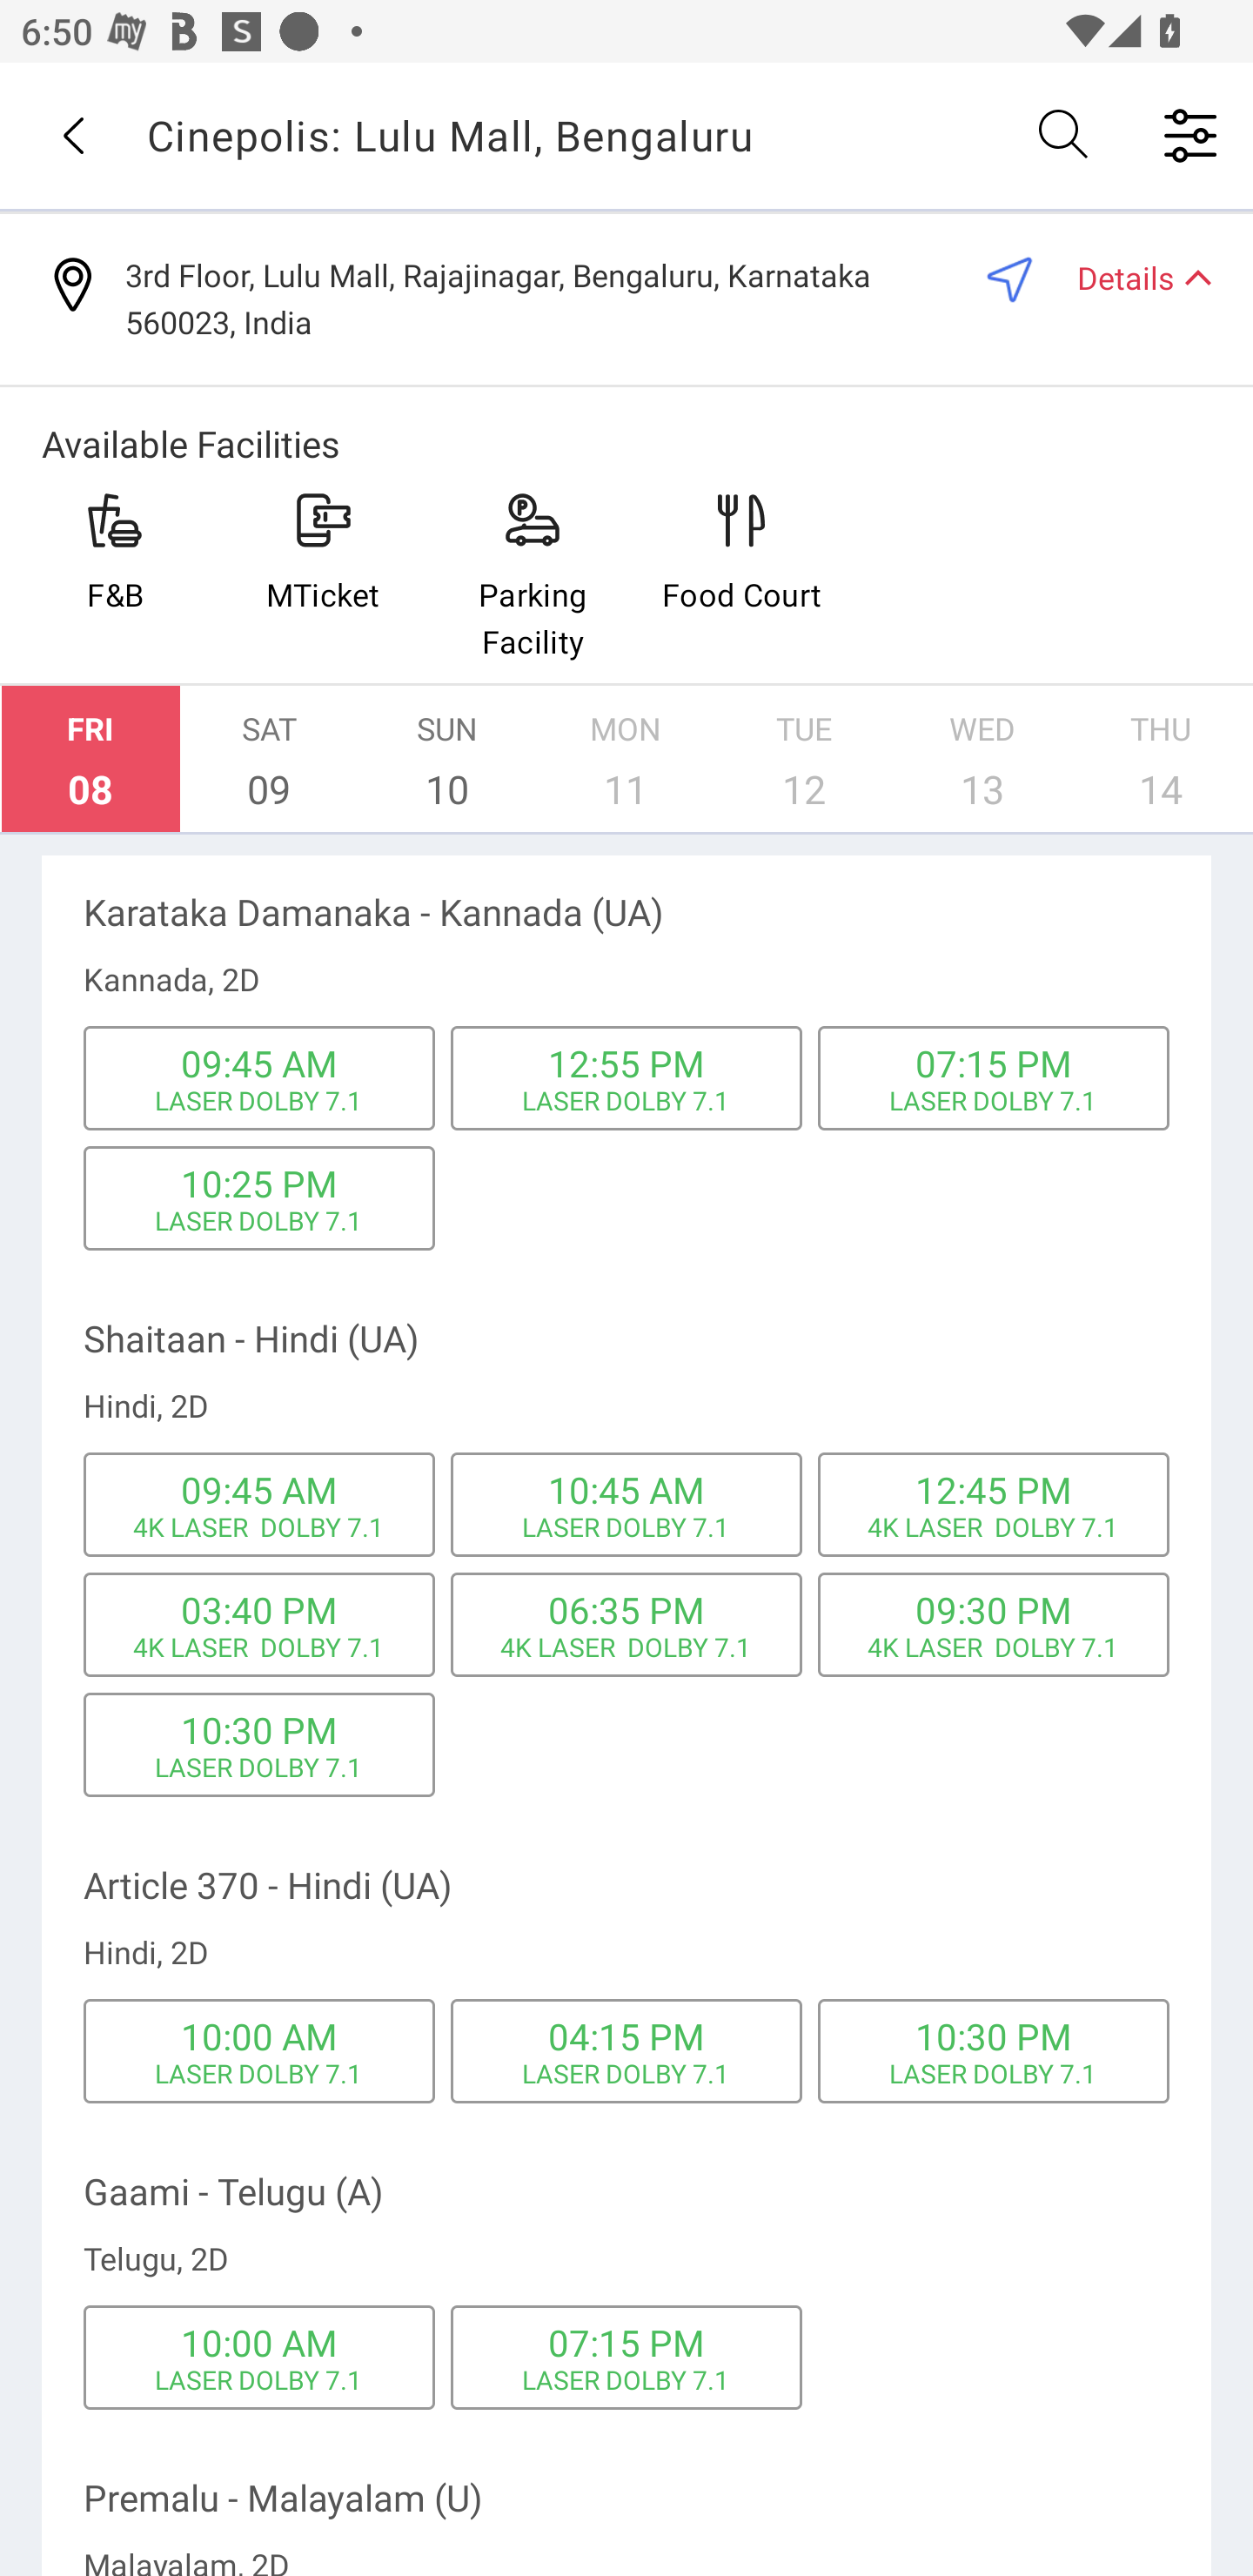  Describe the element at coordinates (626, 1608) in the screenshot. I see `06:35 PM` at that location.